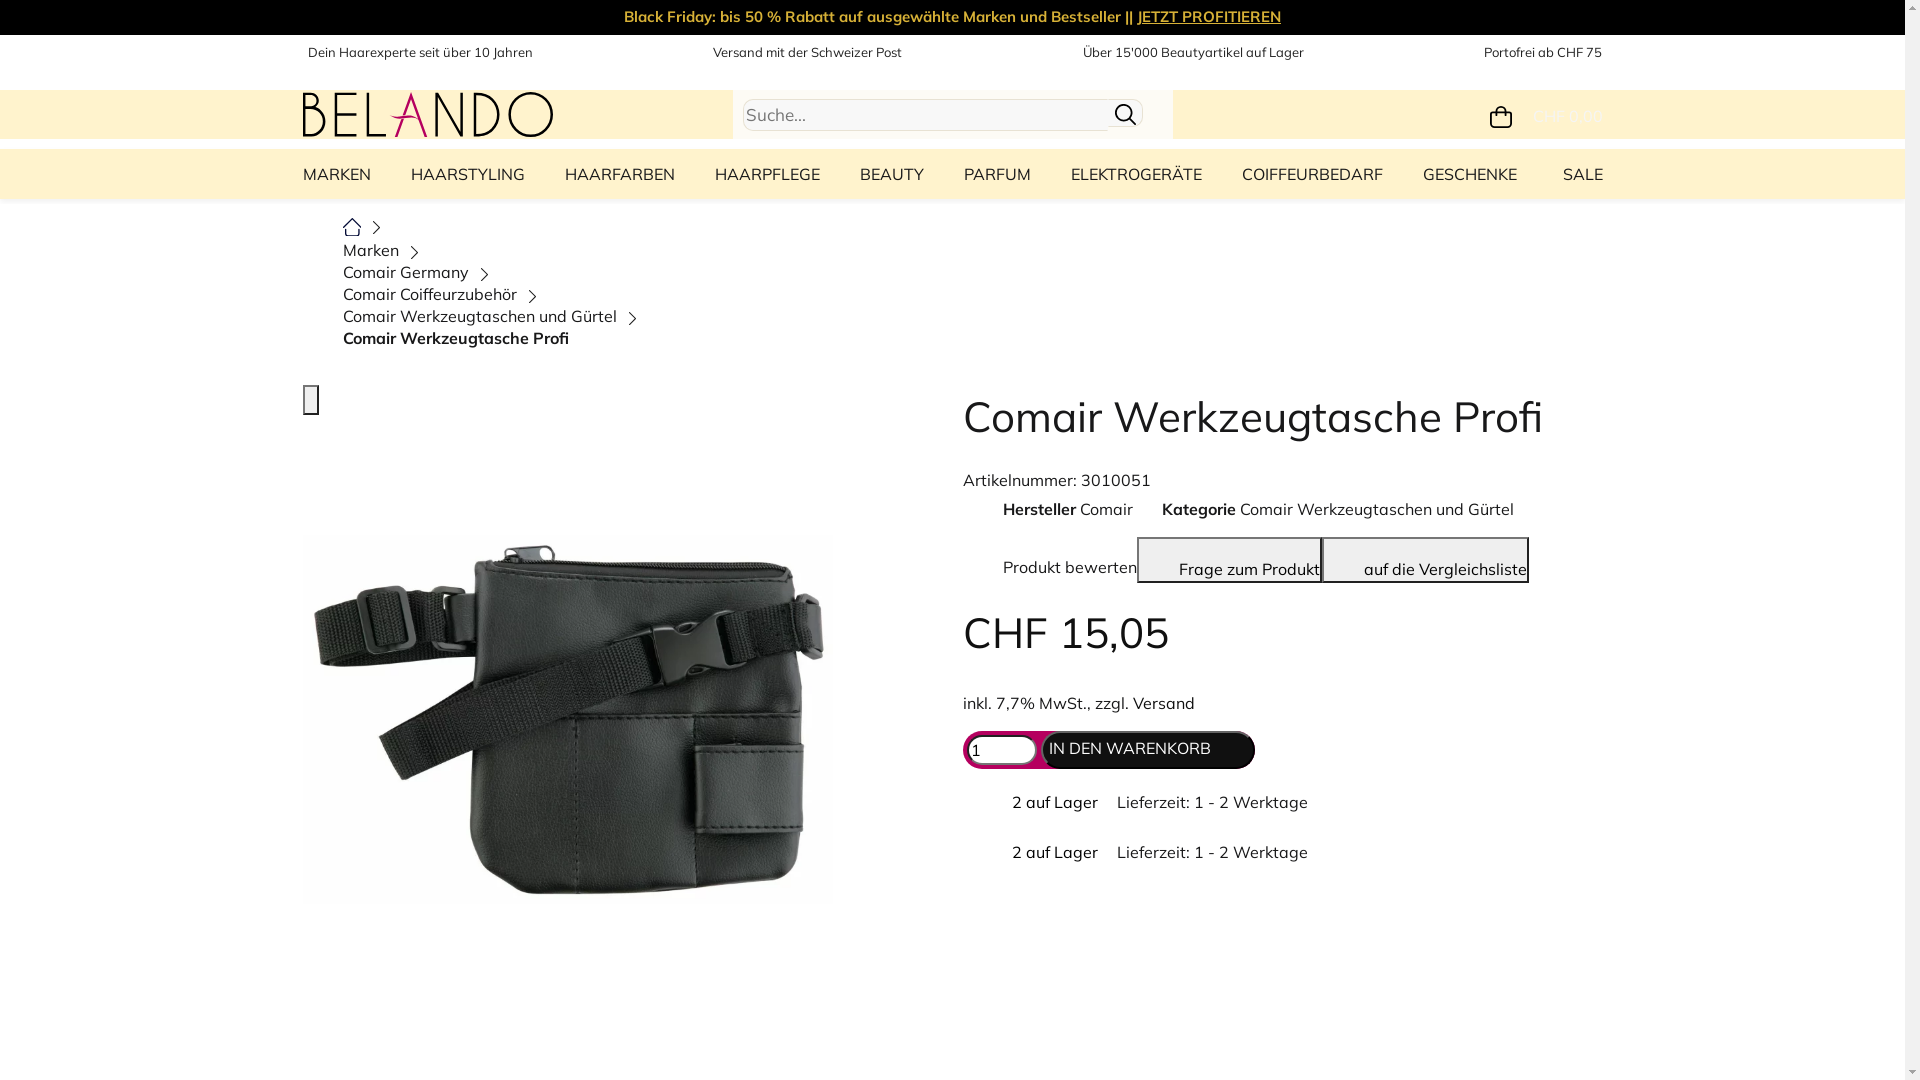  What do you see at coordinates (352, 225) in the screenshot?
I see `Startseite` at bounding box center [352, 225].